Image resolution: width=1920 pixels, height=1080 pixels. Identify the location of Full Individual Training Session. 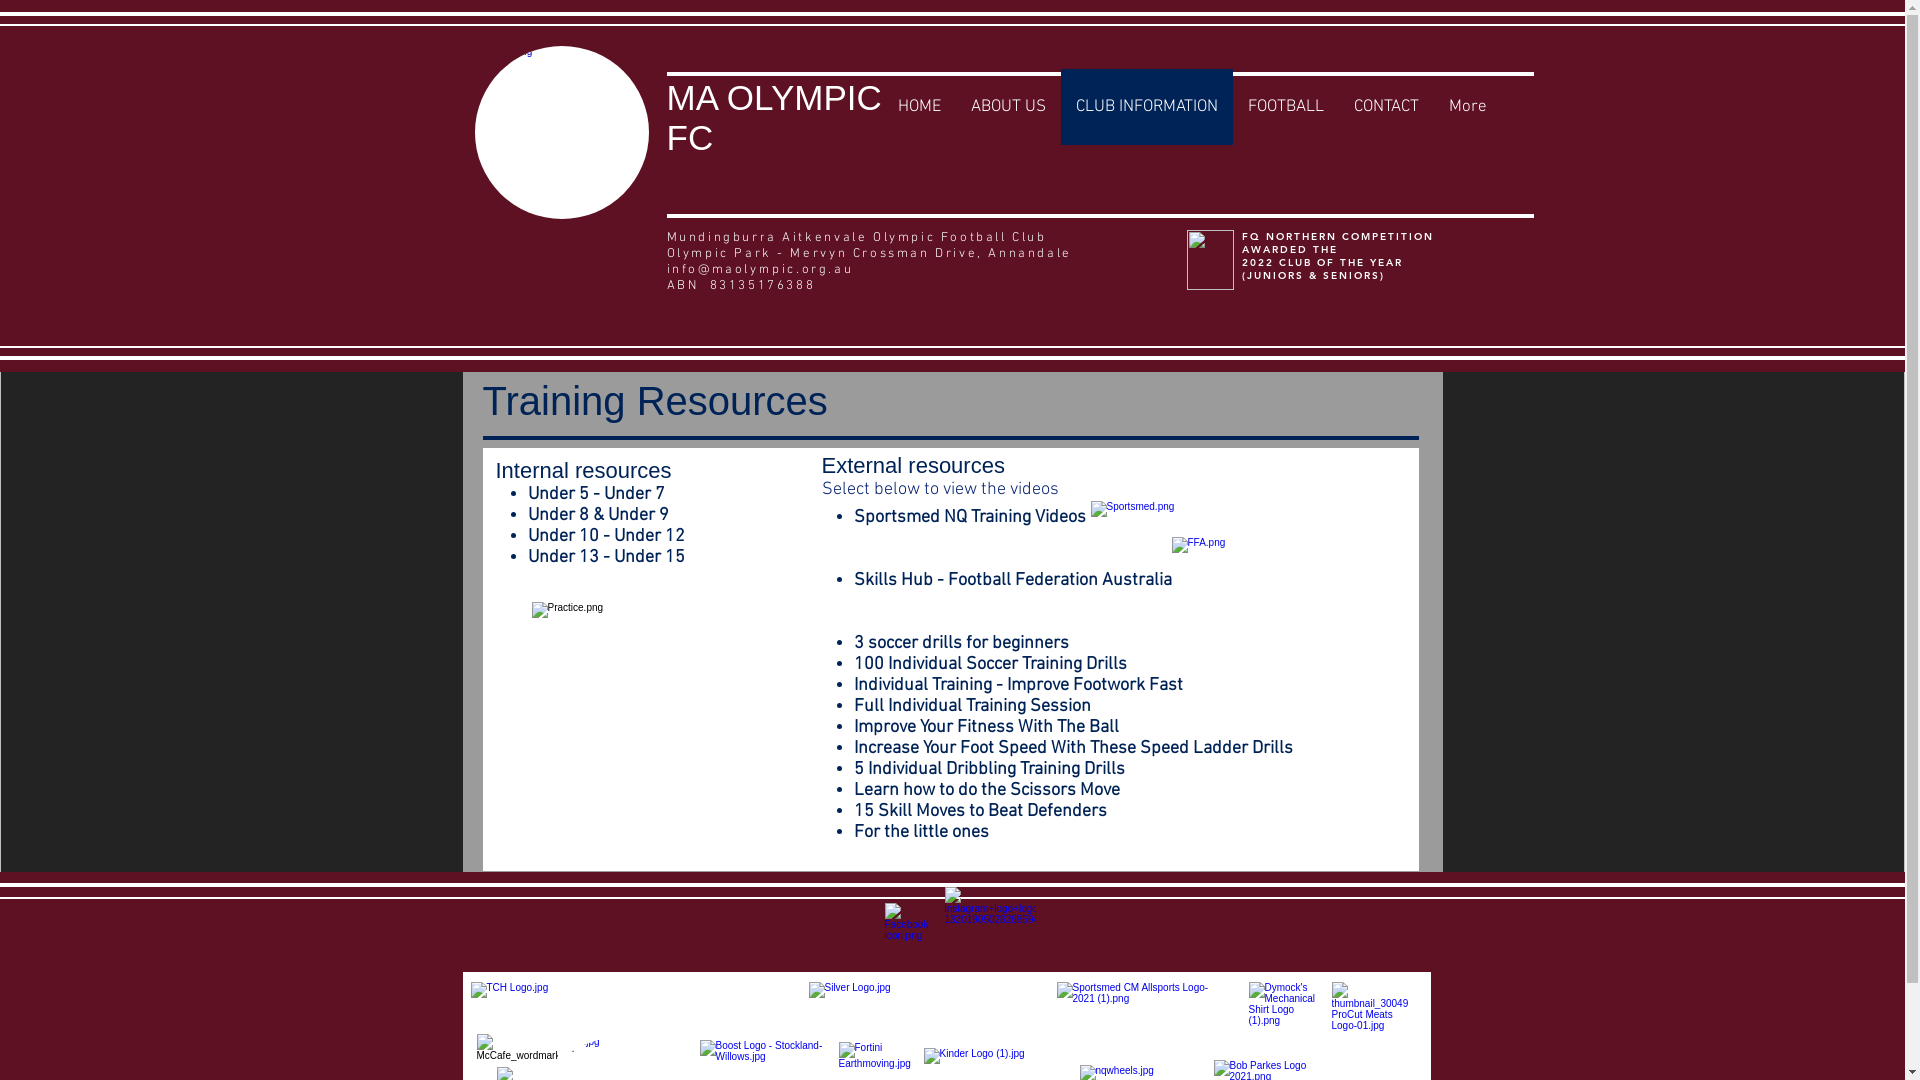
(972, 706).